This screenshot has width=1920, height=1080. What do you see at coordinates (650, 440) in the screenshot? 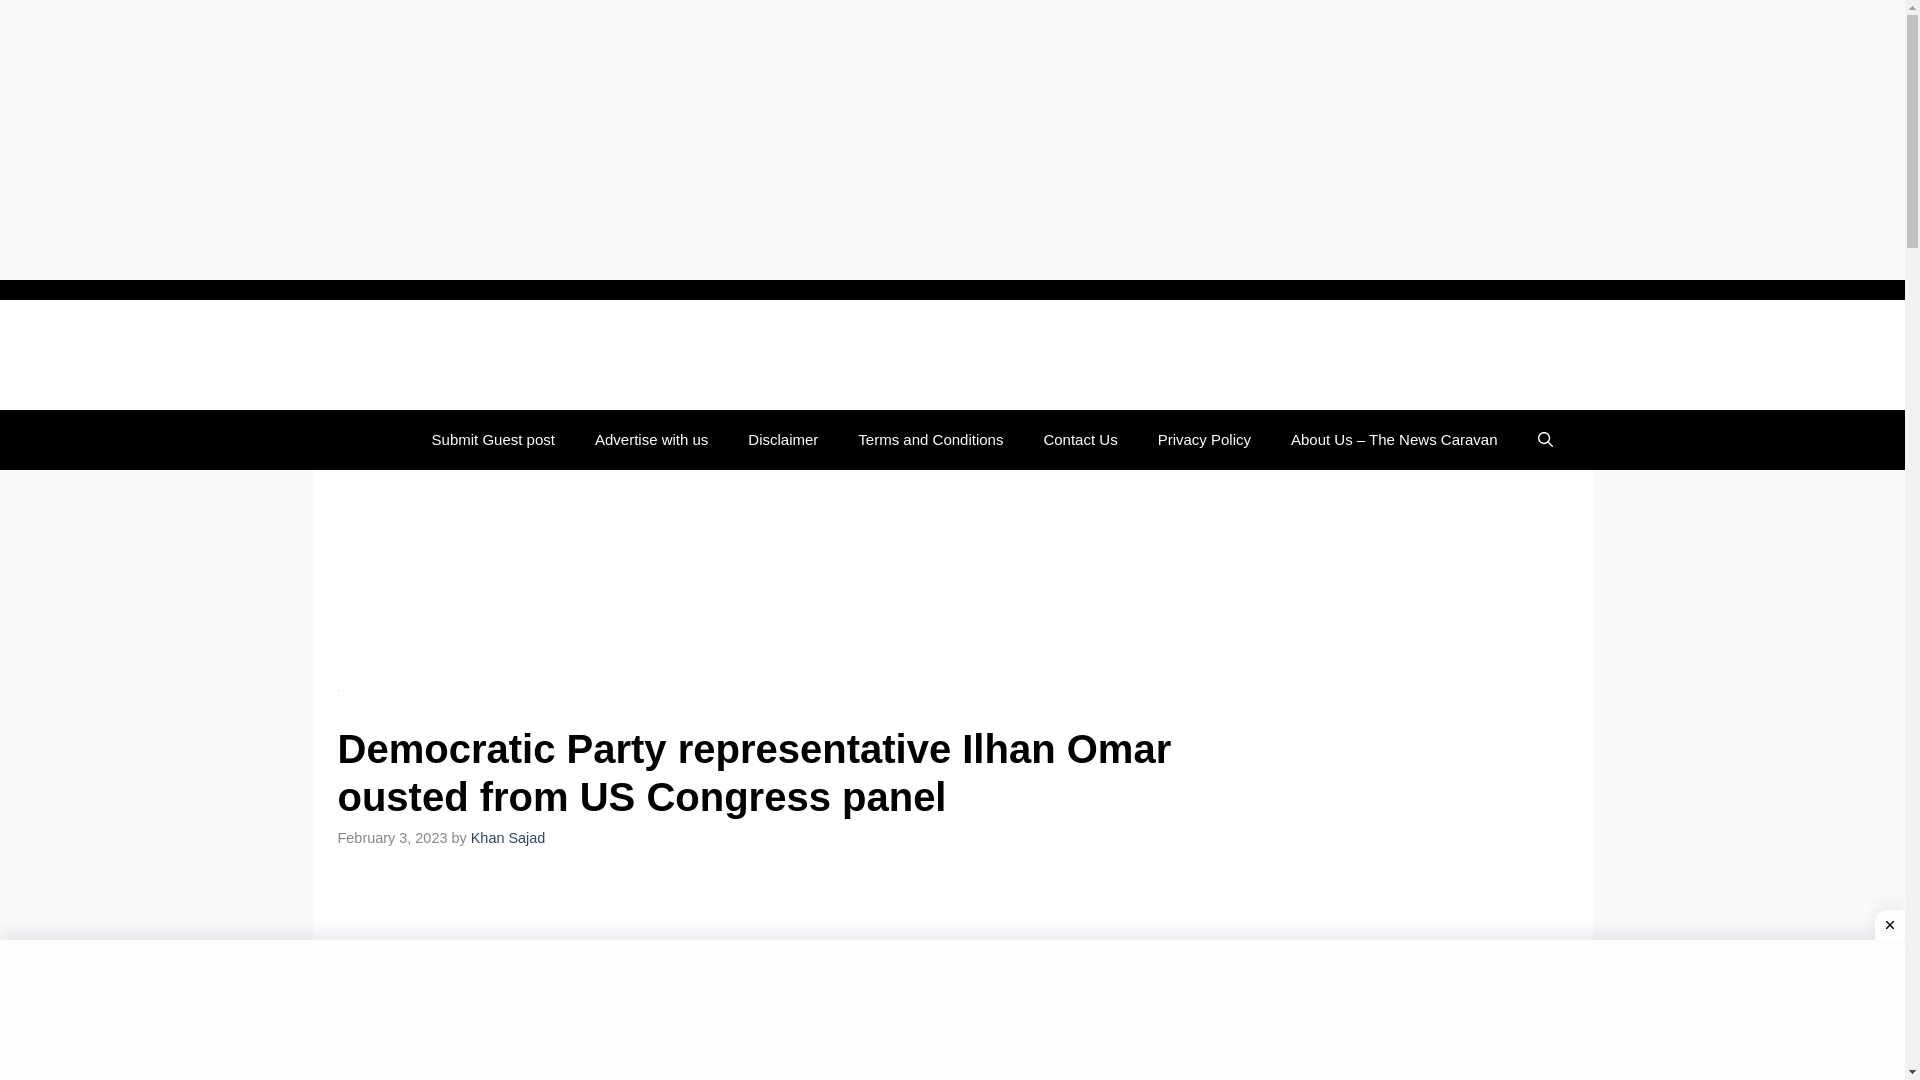
I see `Advertise with us` at bounding box center [650, 440].